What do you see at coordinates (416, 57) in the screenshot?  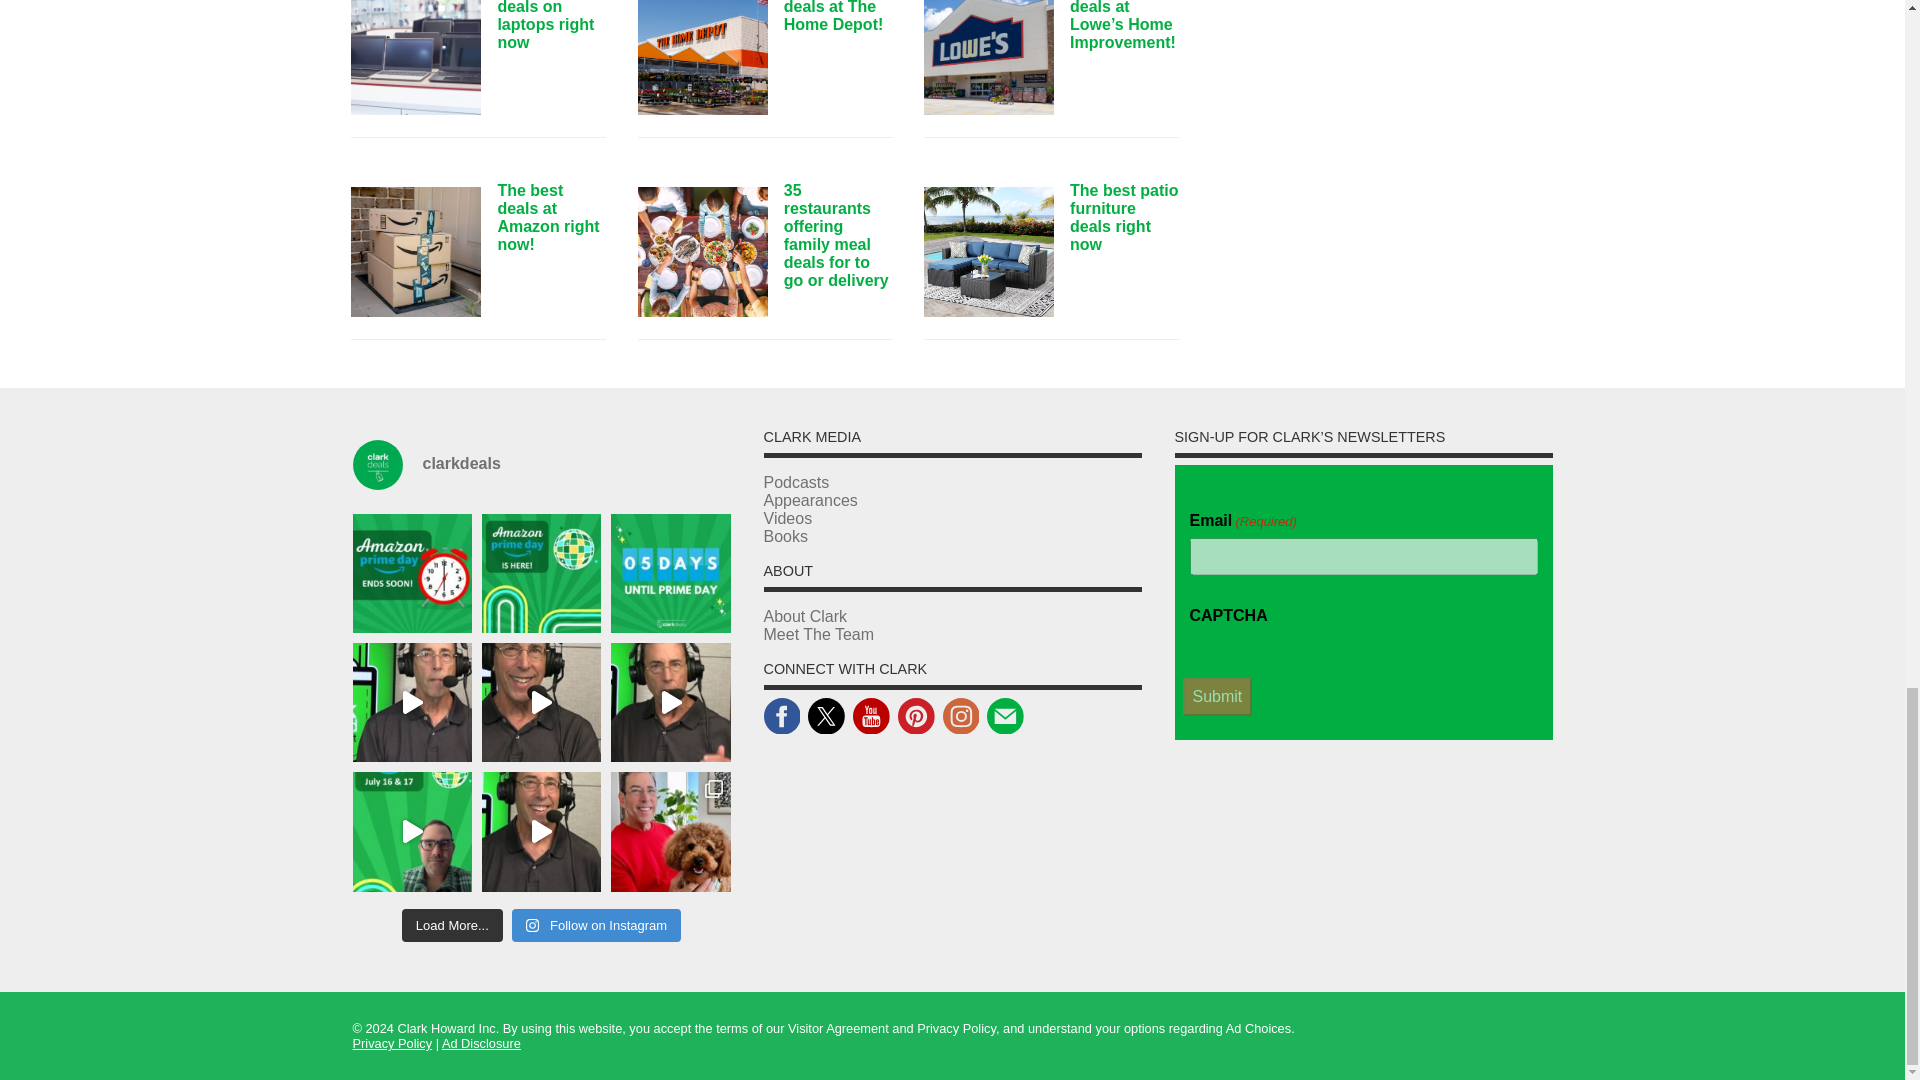 I see `The best deals on laptops right now` at bounding box center [416, 57].